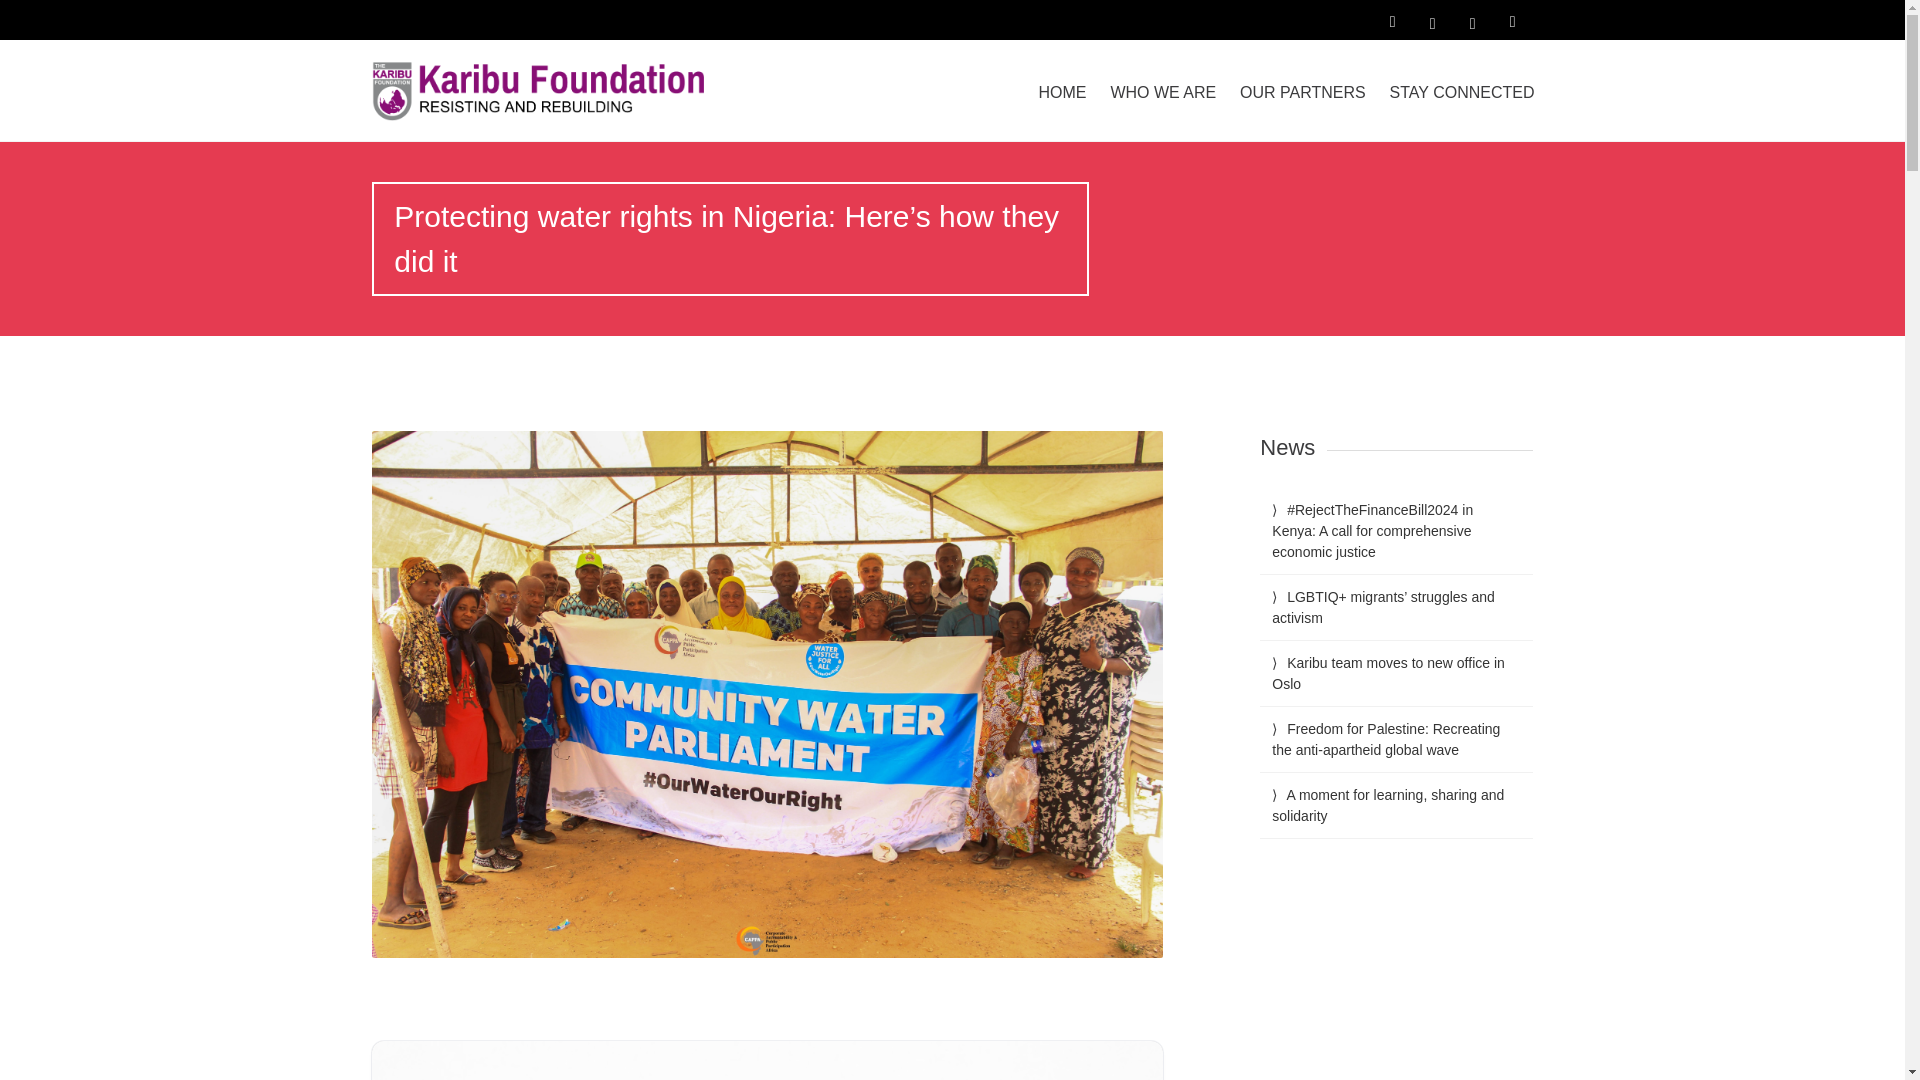 The image size is (1920, 1080). I want to click on OUR PARTNERS, so click(1303, 92).